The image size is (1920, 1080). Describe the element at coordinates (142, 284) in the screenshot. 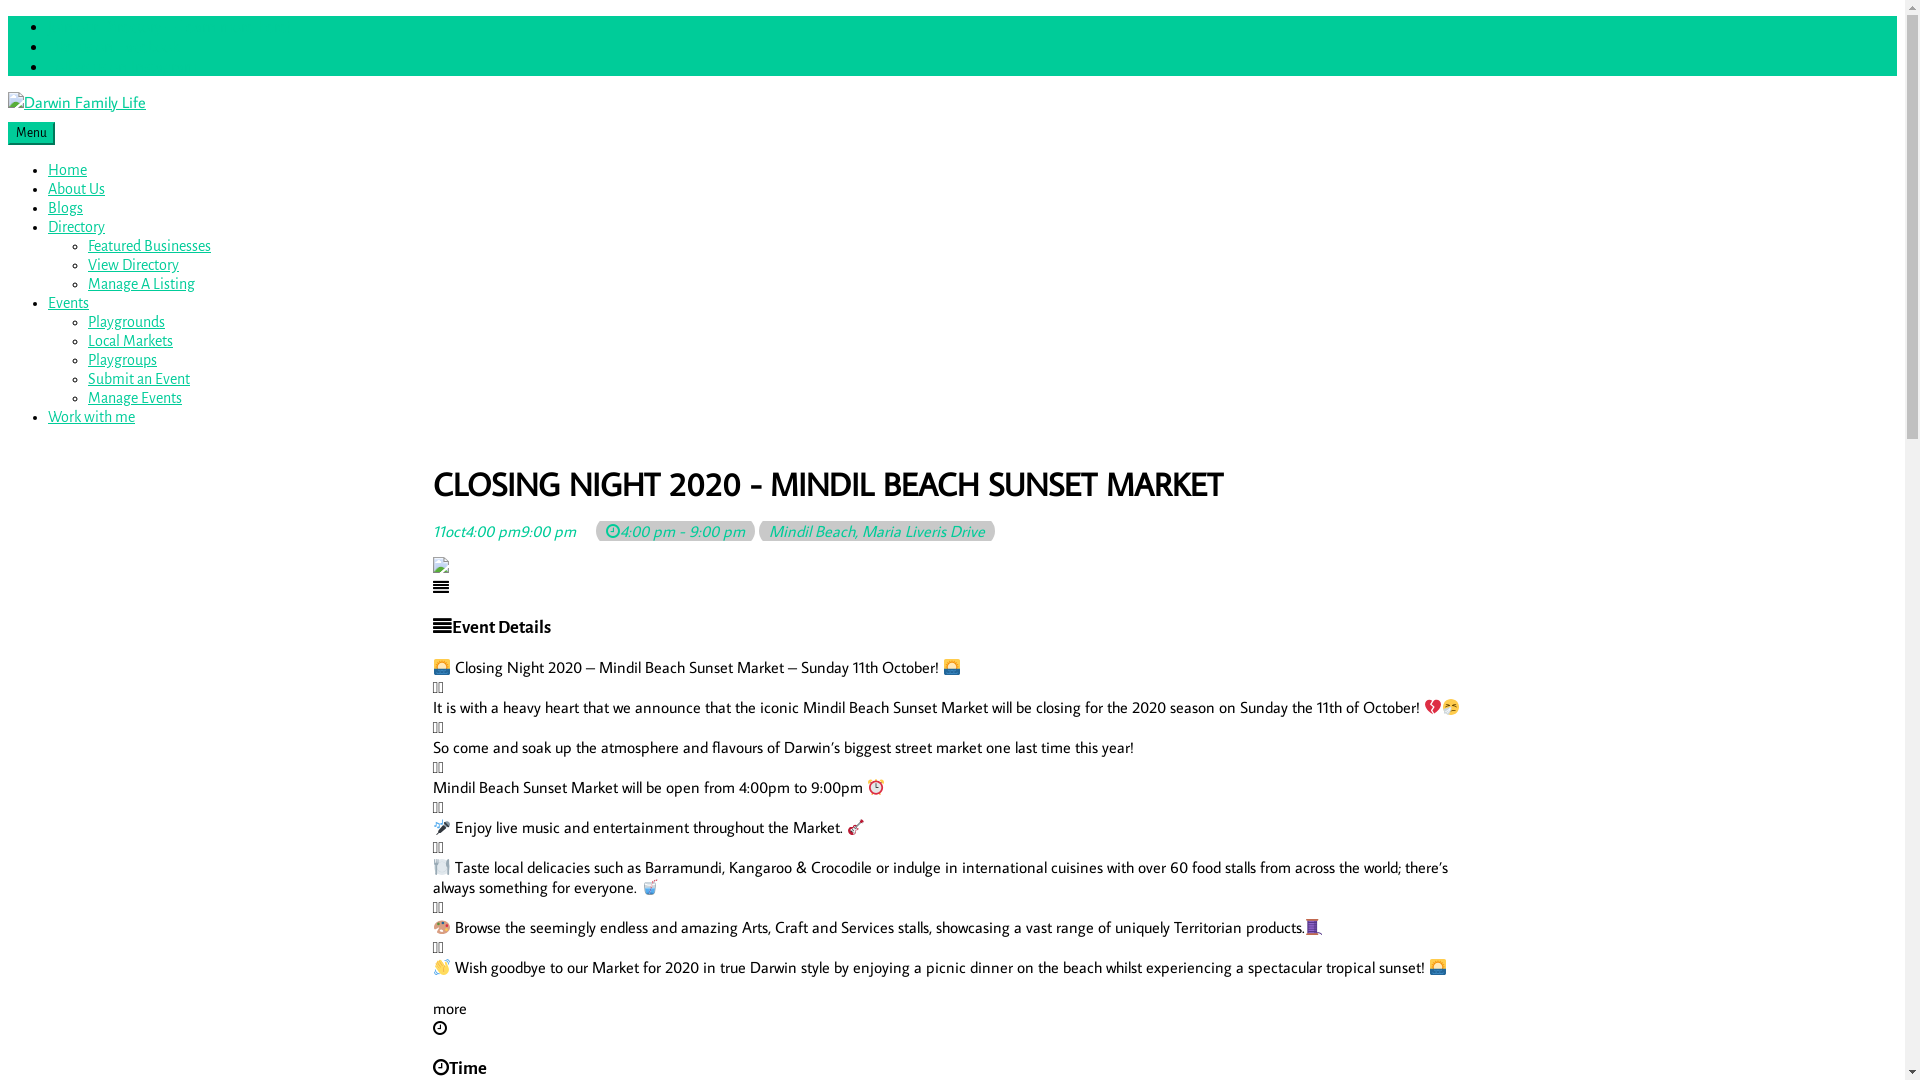

I see `Manage A Listing` at that location.